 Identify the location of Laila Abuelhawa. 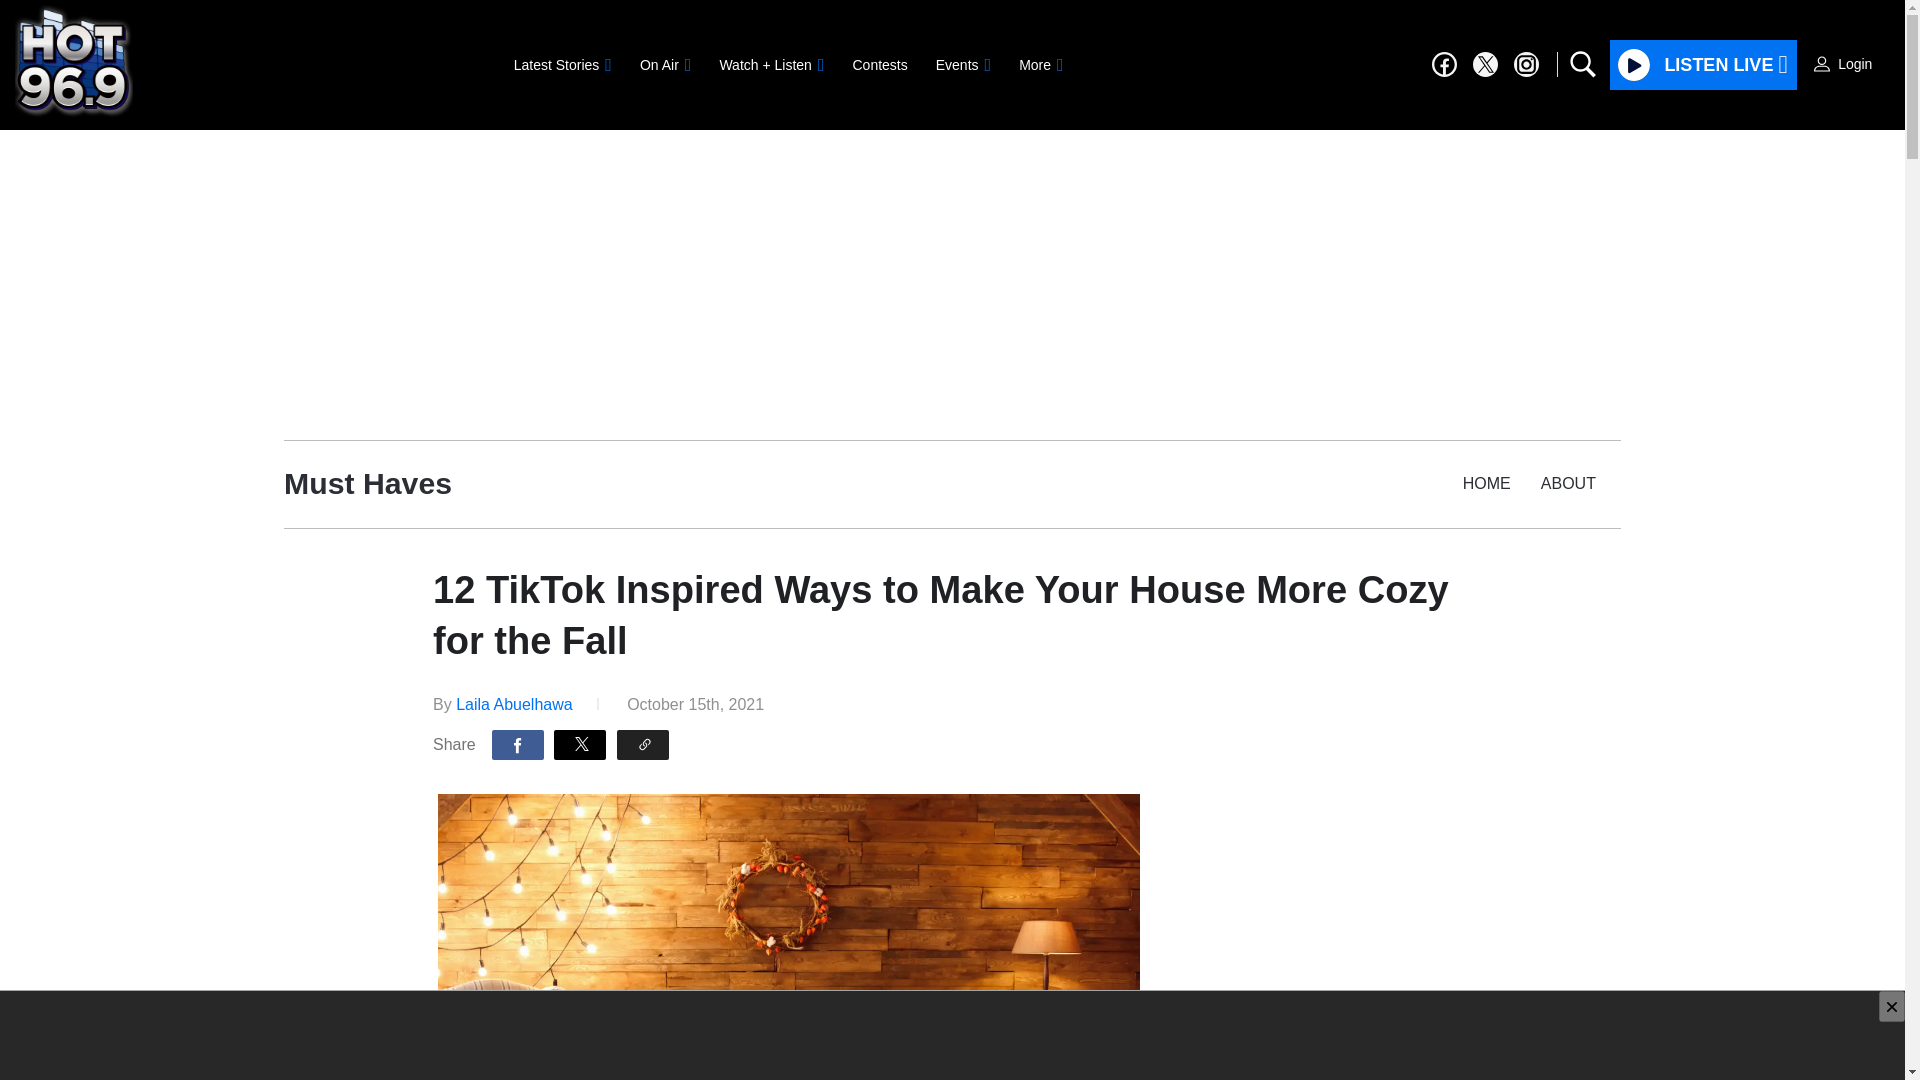
(514, 704).